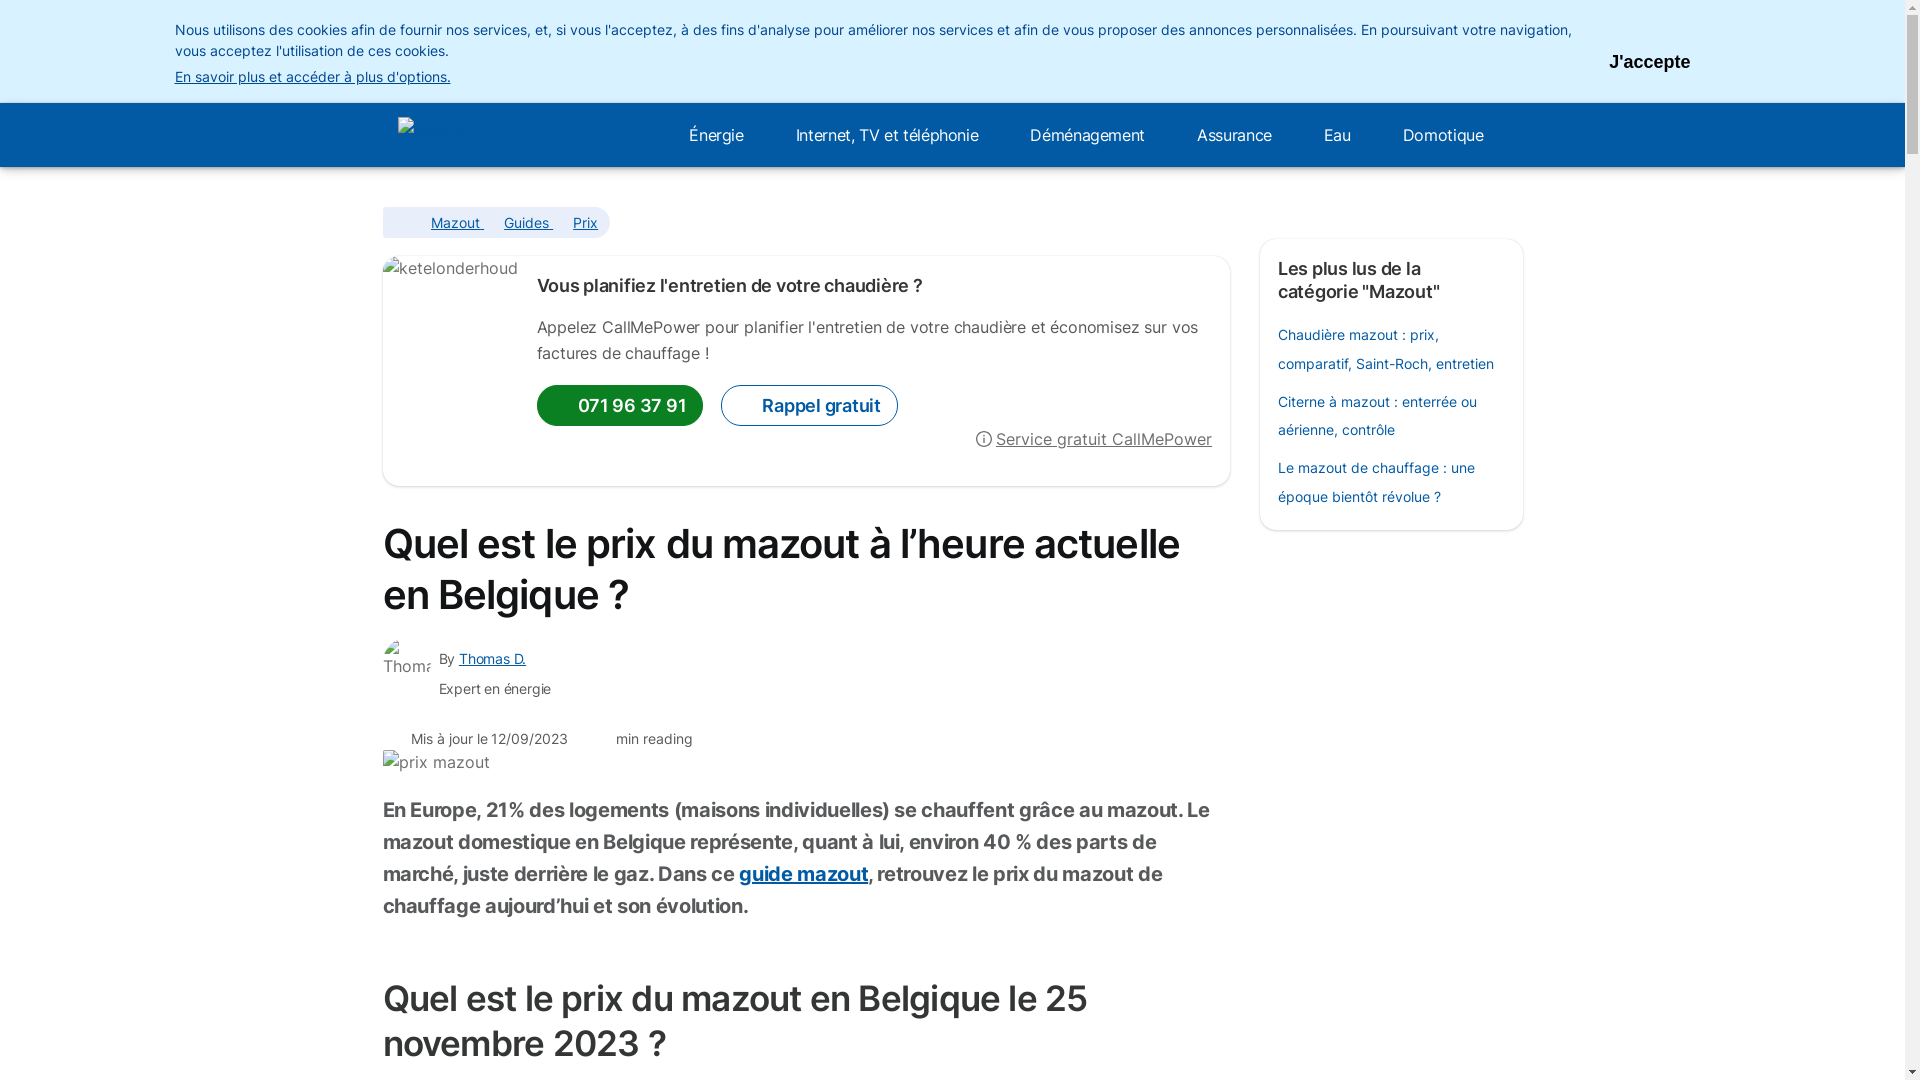  Describe the element at coordinates (586, 222) in the screenshot. I see `Prix` at that location.